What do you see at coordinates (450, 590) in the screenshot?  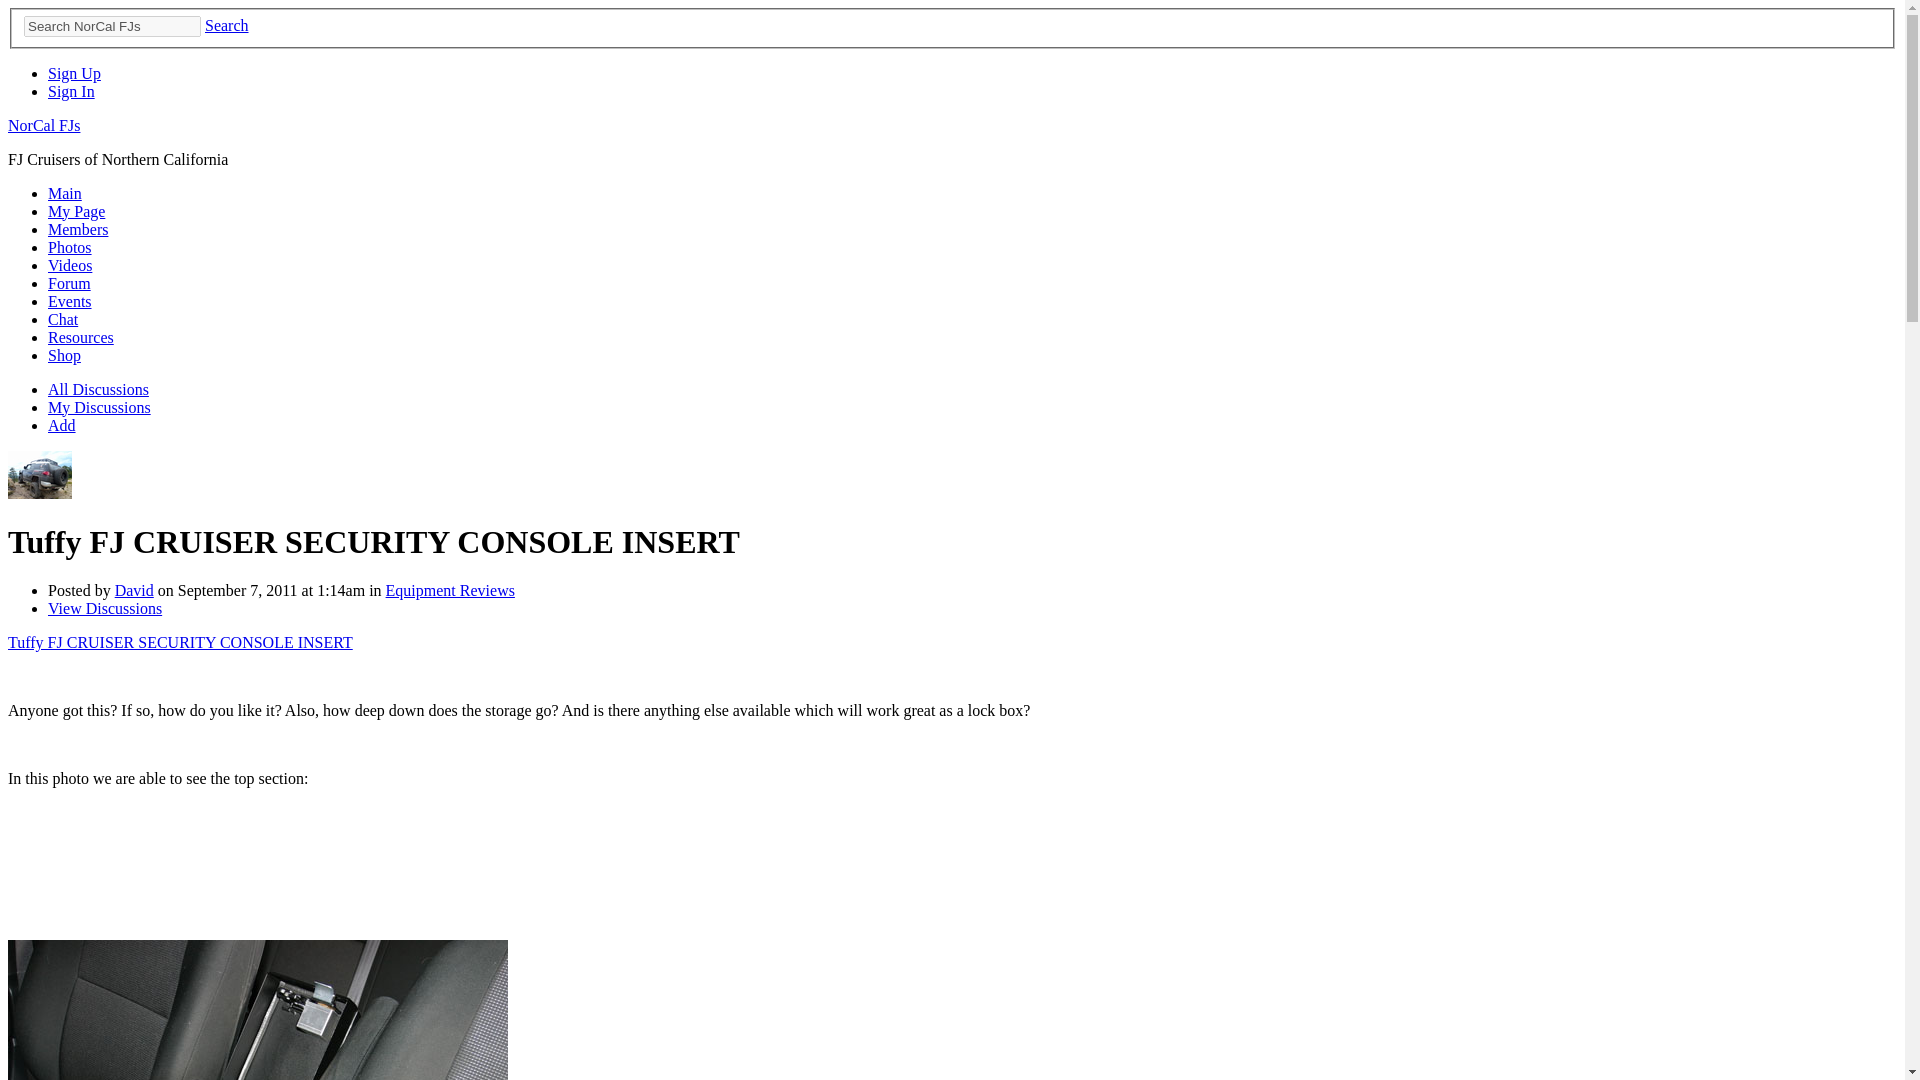 I see `Equipment Reviews` at bounding box center [450, 590].